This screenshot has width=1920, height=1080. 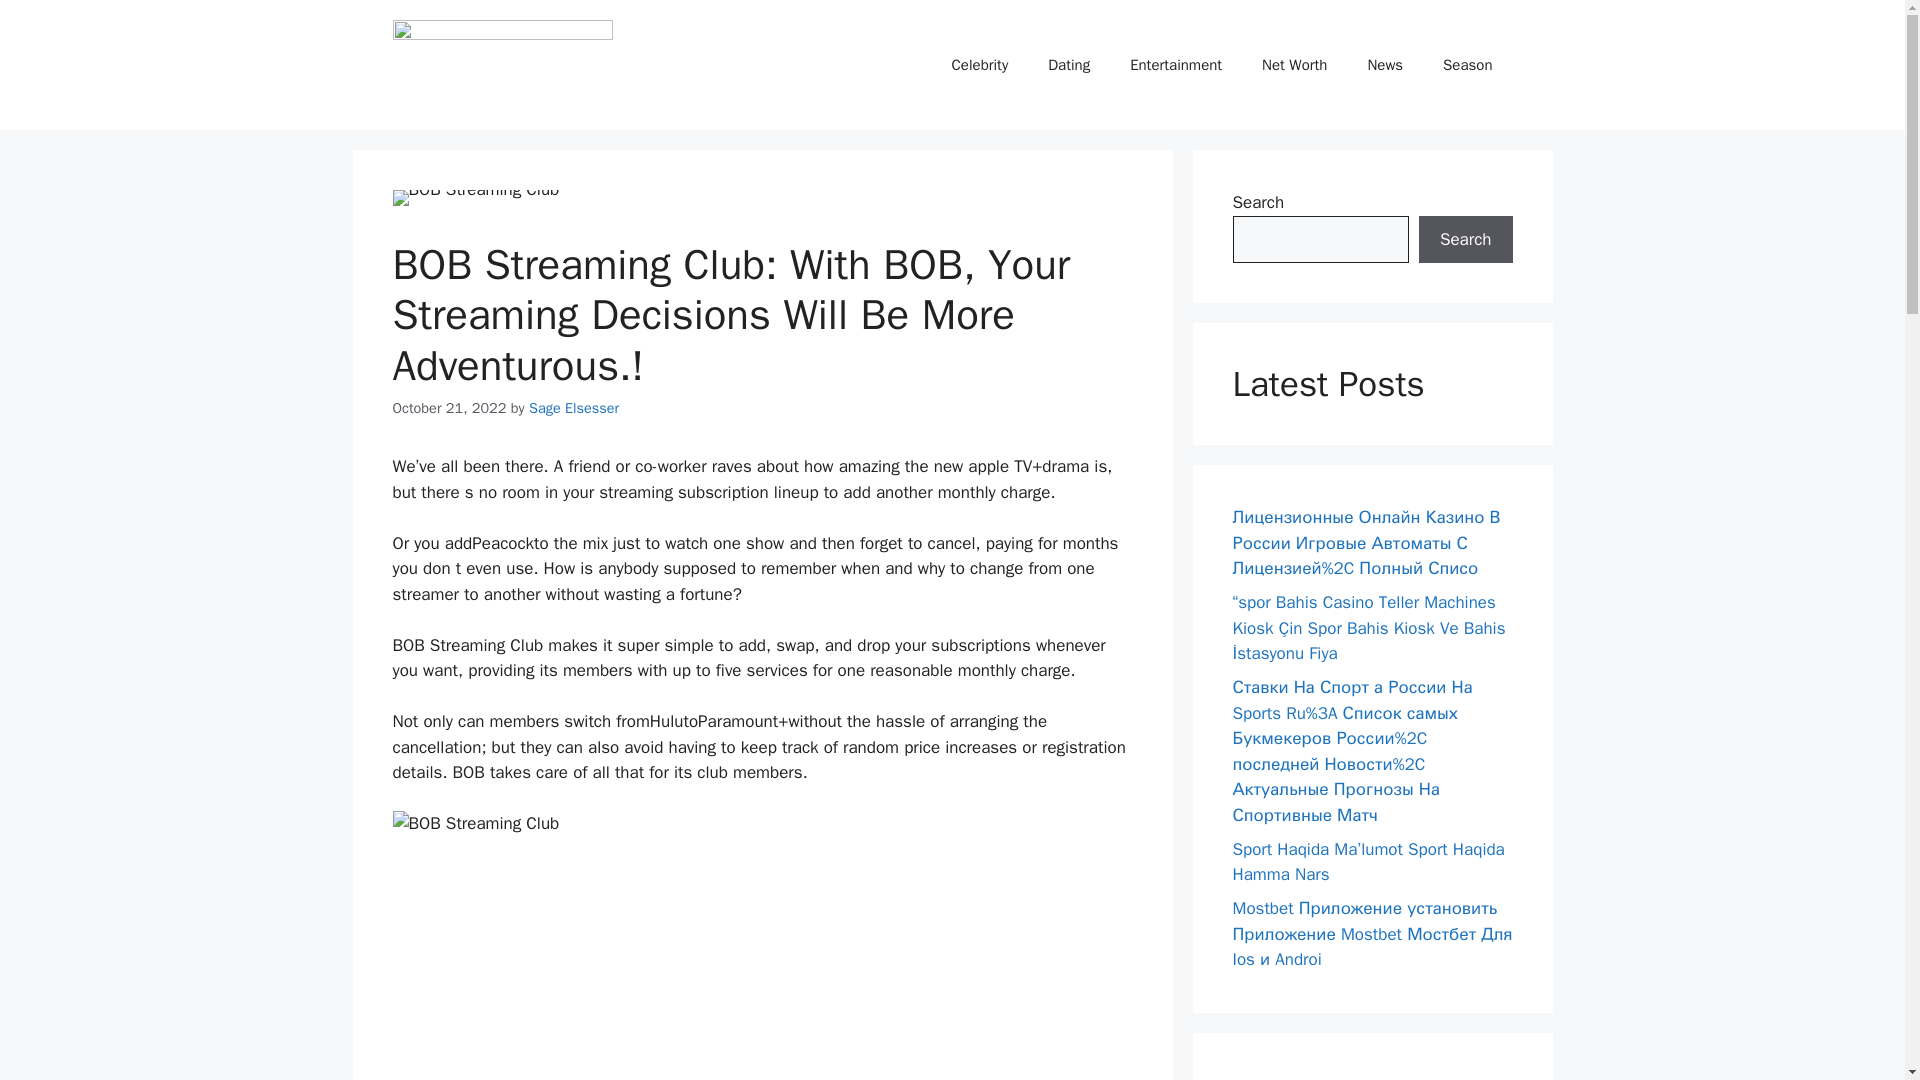 I want to click on Entertainment, so click(x=1176, y=64).